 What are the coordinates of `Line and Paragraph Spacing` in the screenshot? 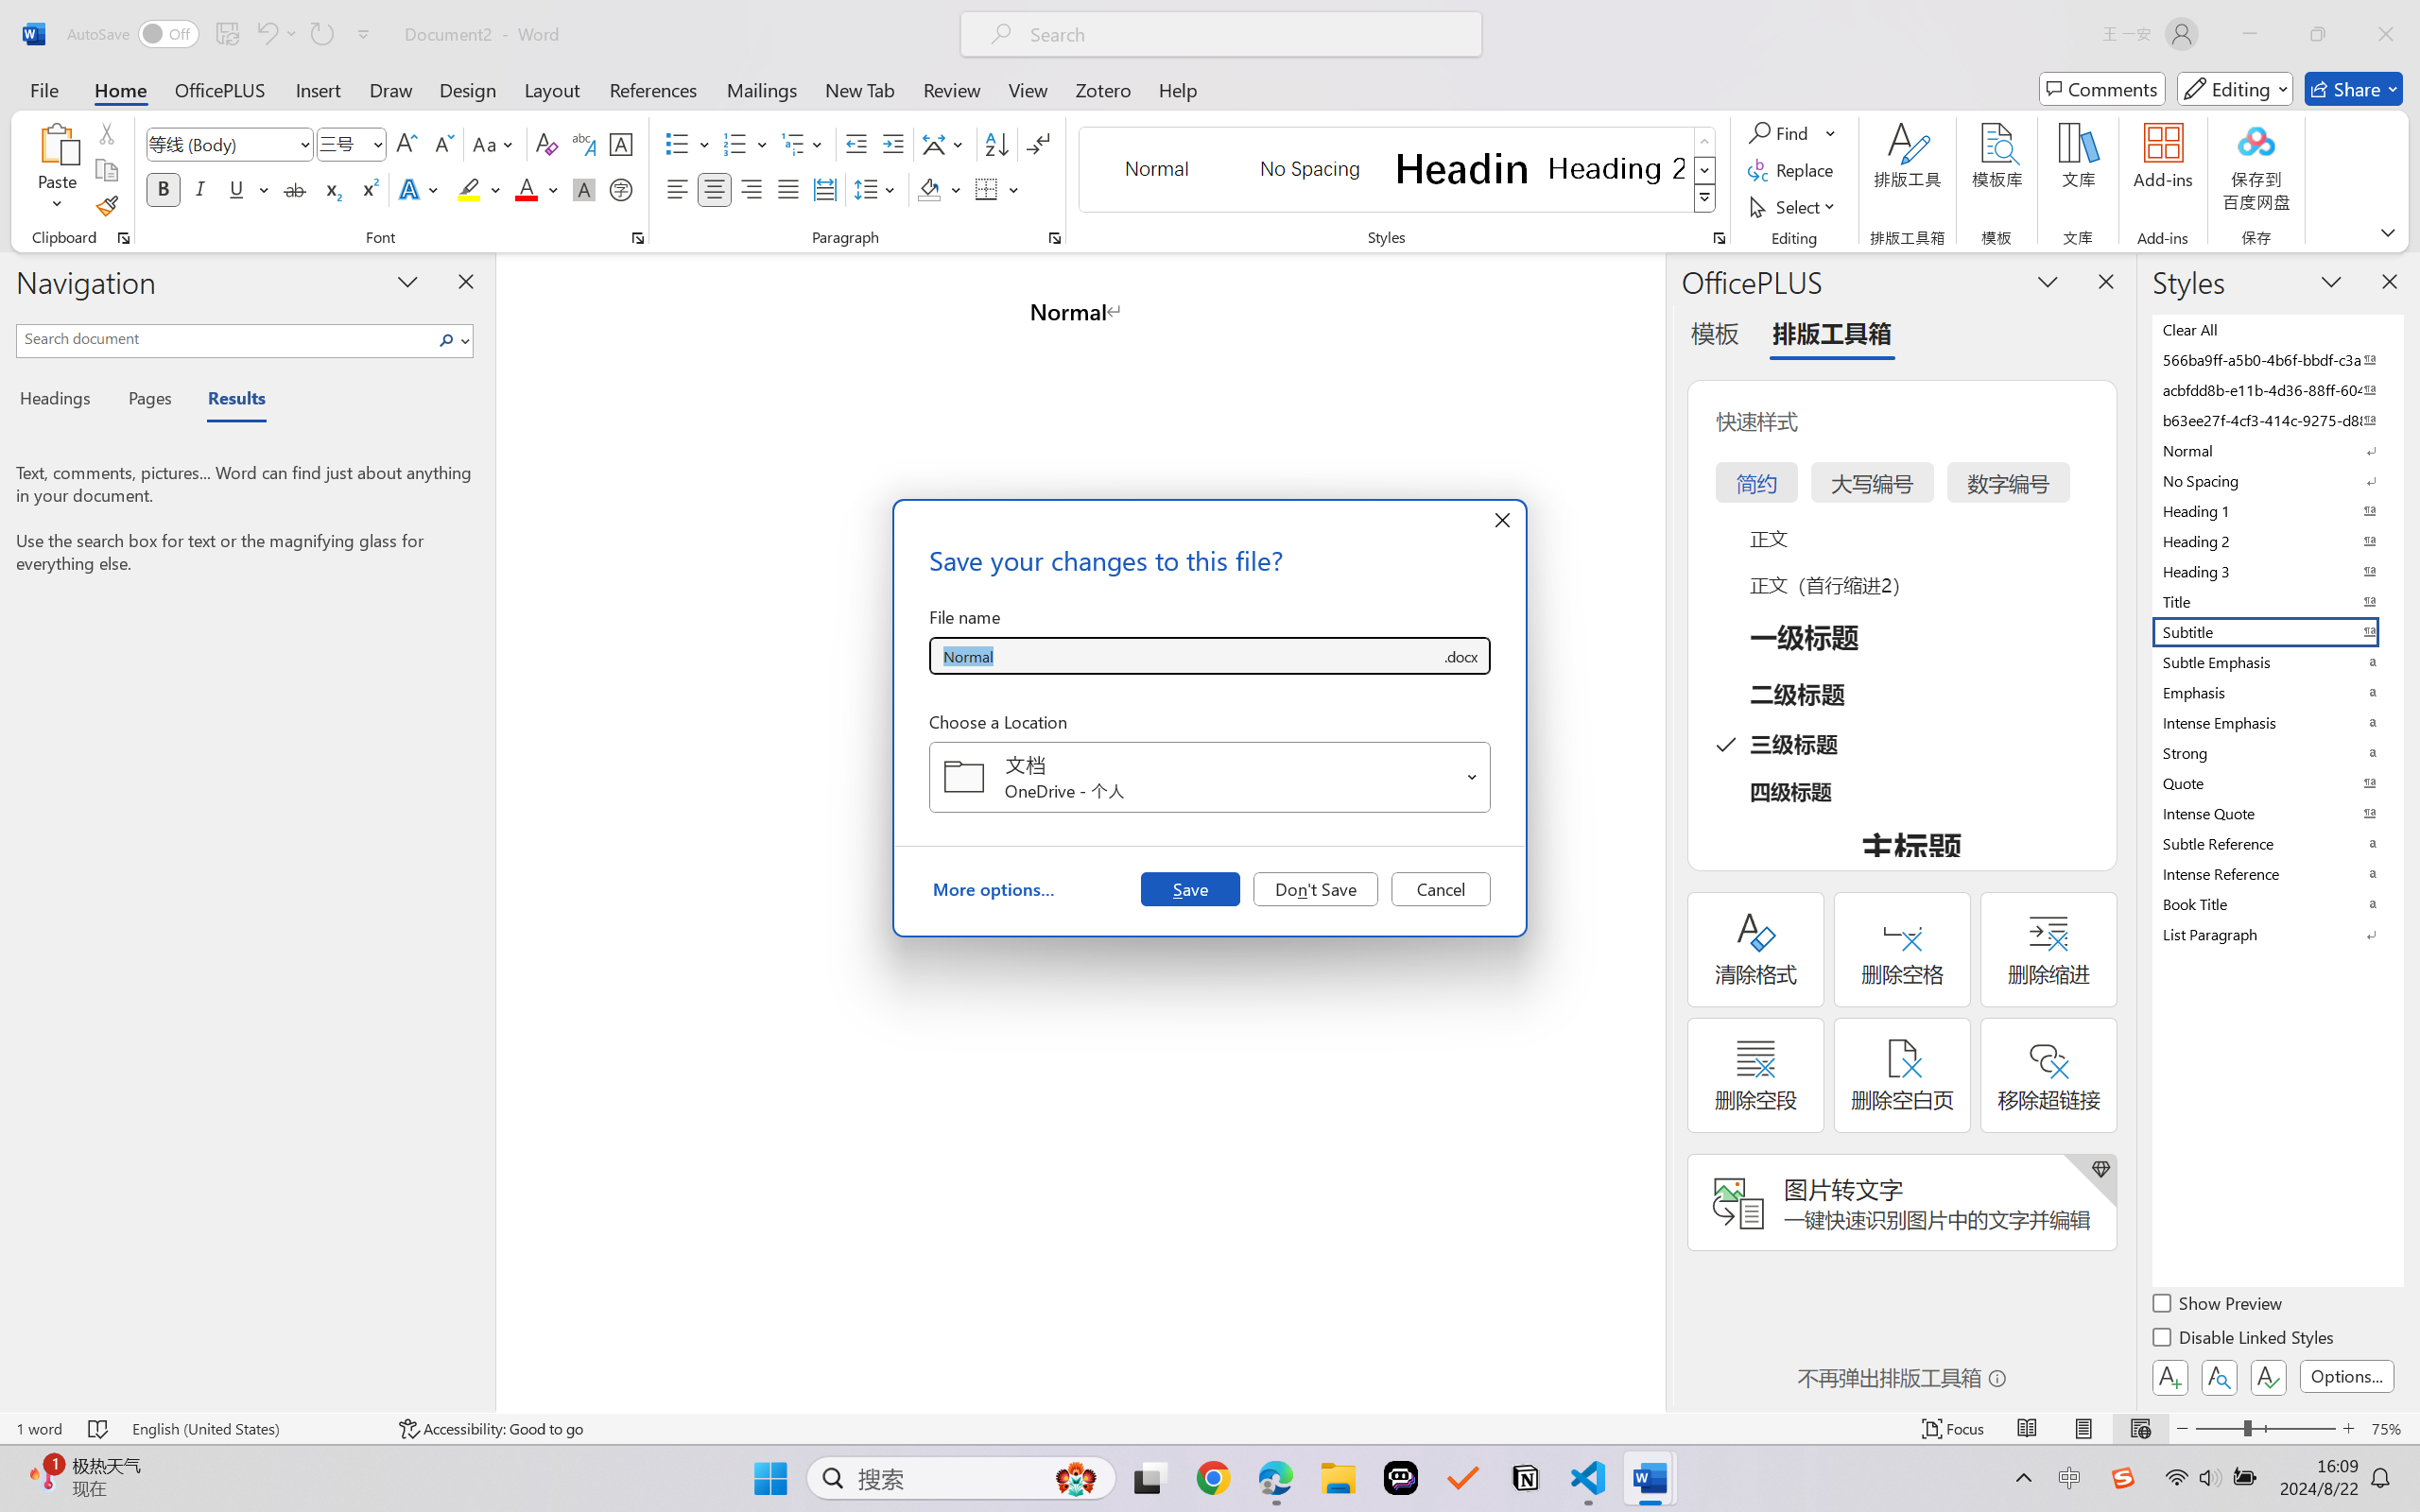 It's located at (877, 189).